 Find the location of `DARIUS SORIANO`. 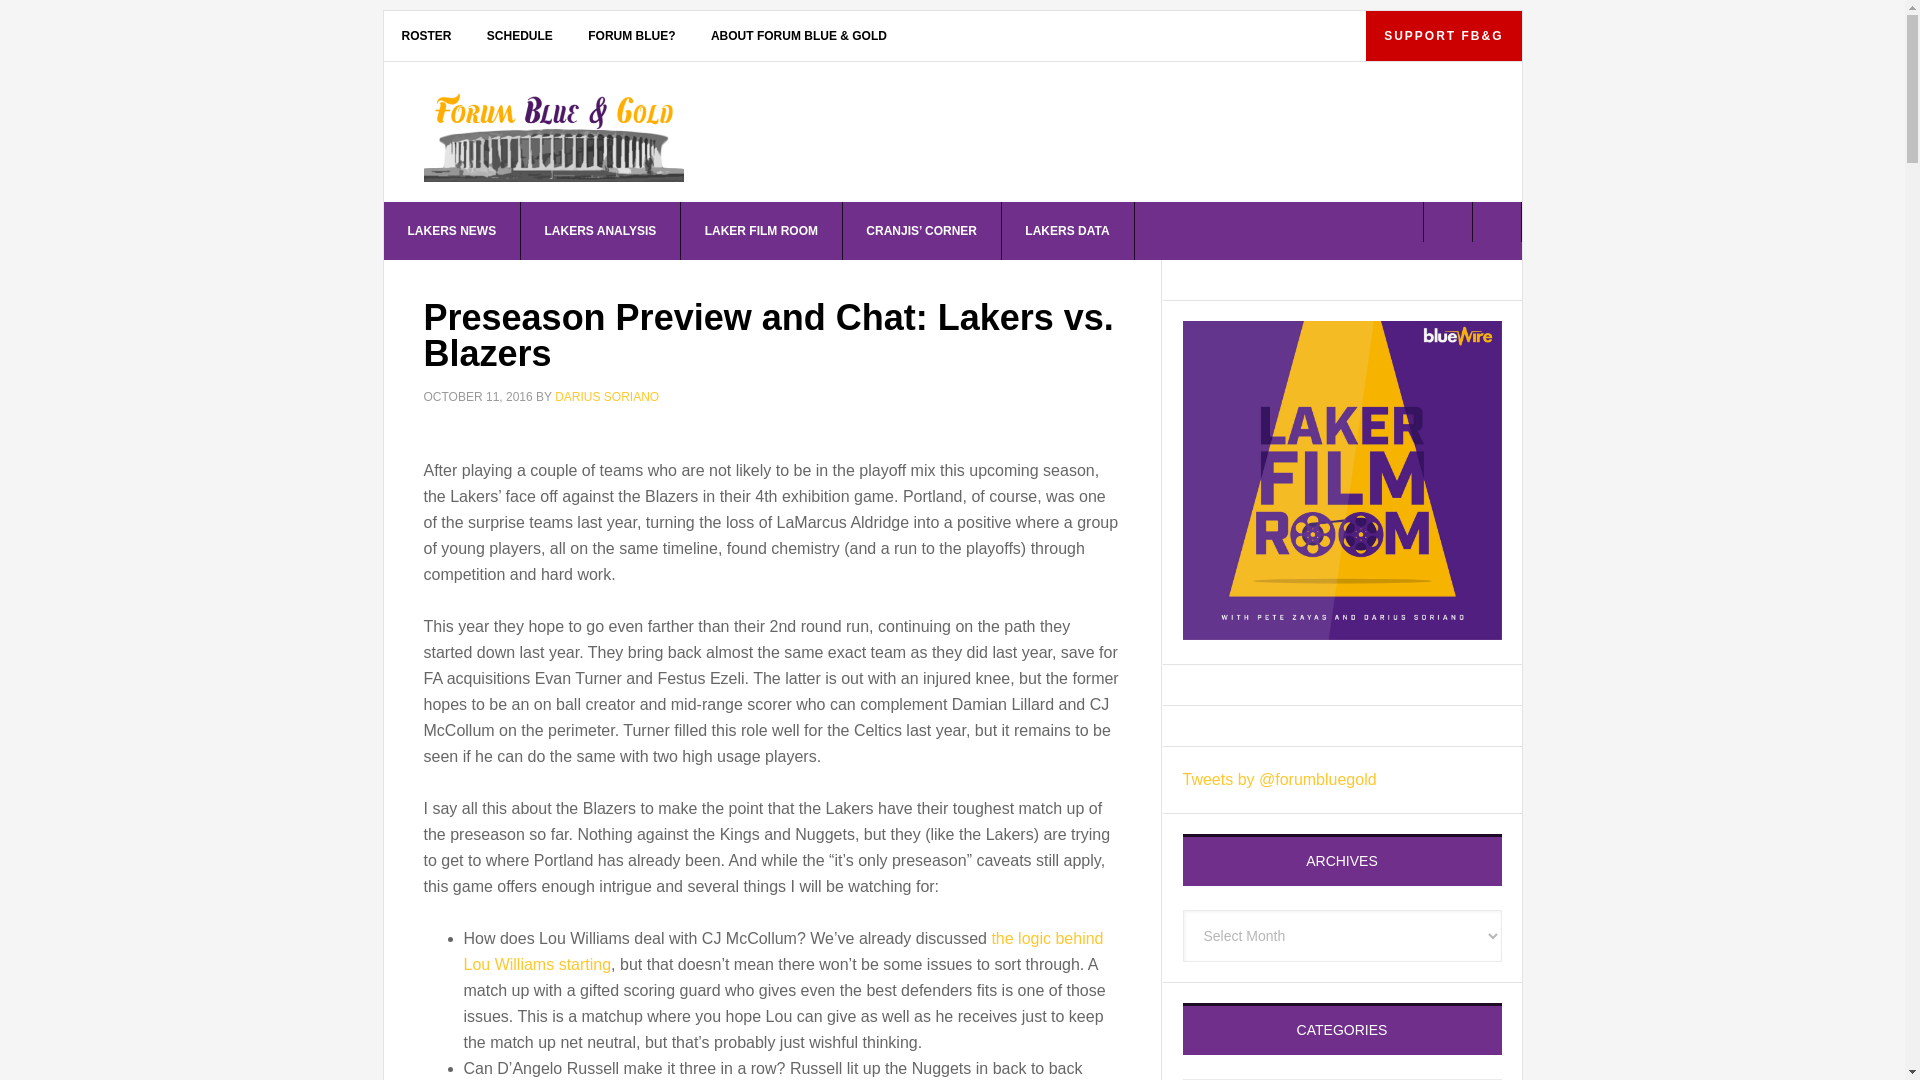

DARIUS SORIANO is located at coordinates (606, 396).